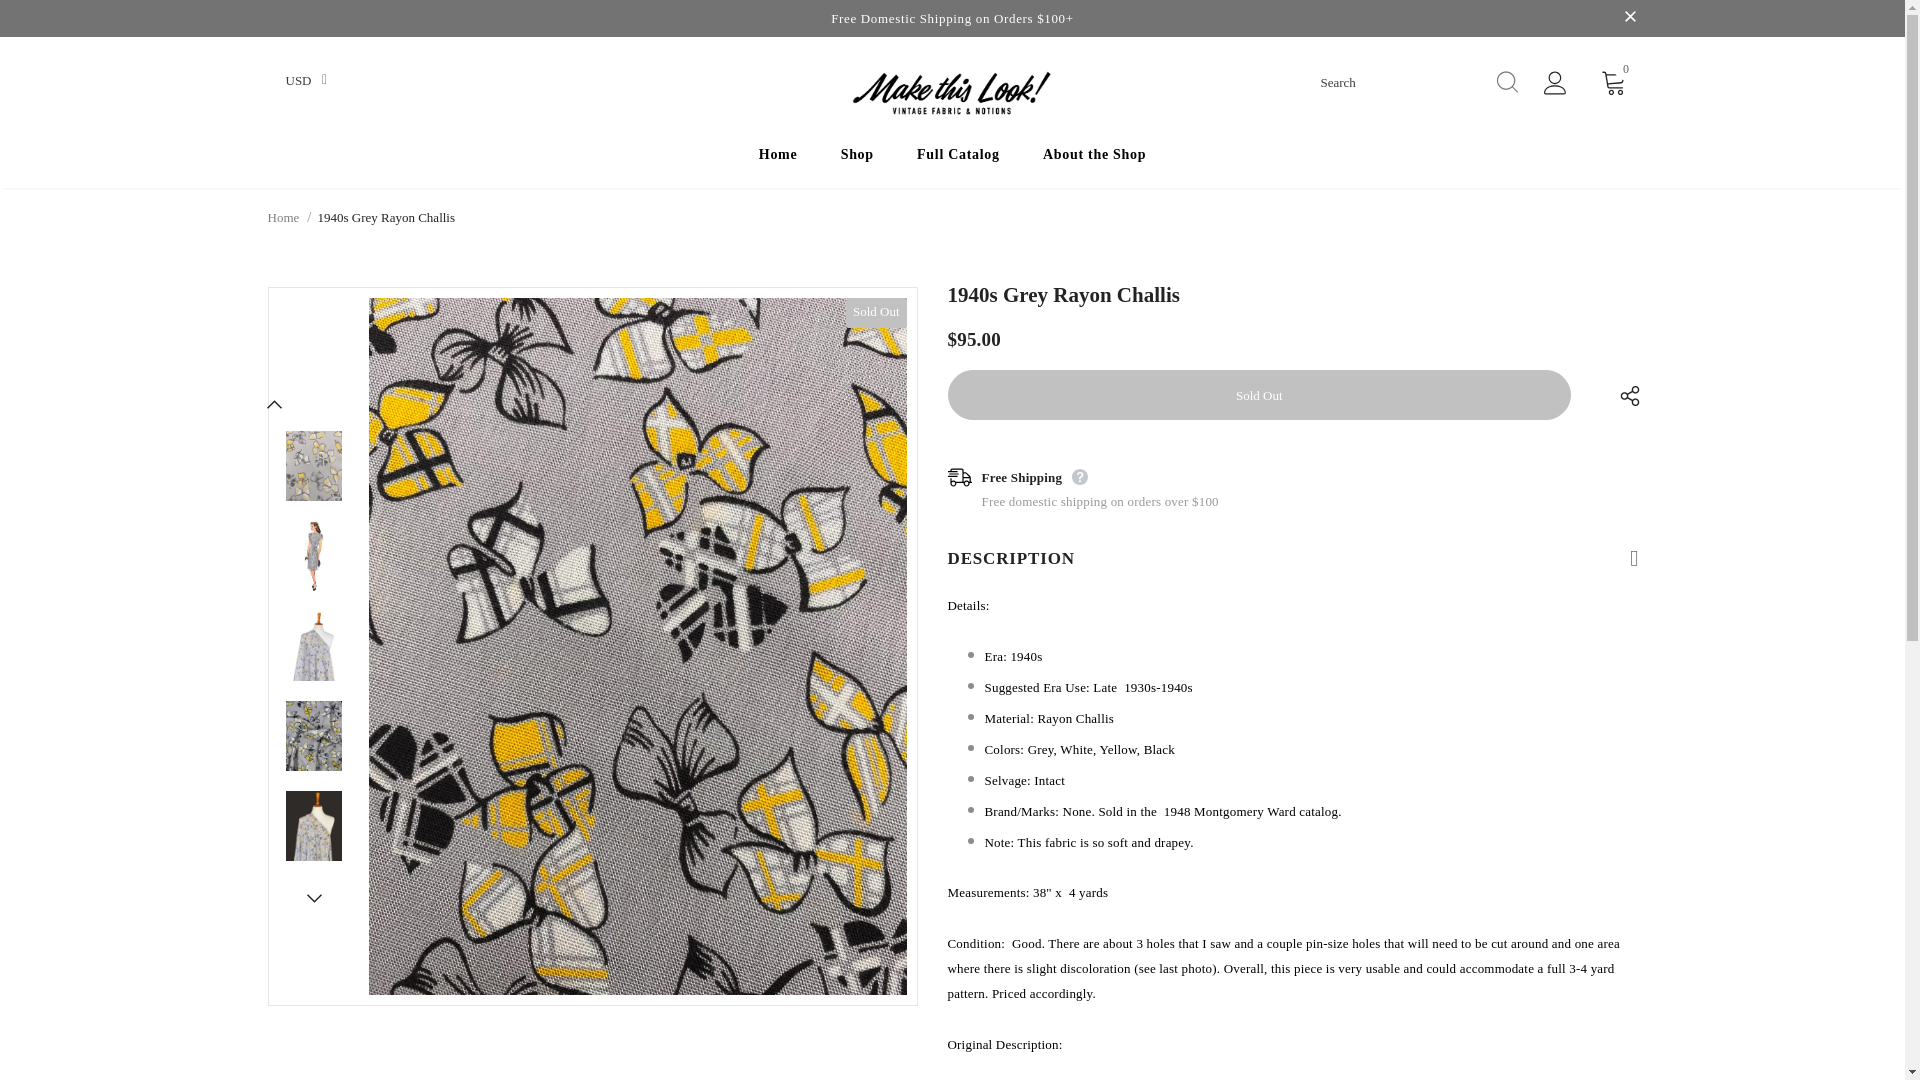 Image resolution: width=1920 pixels, height=1080 pixels. I want to click on user, so click(1554, 83).